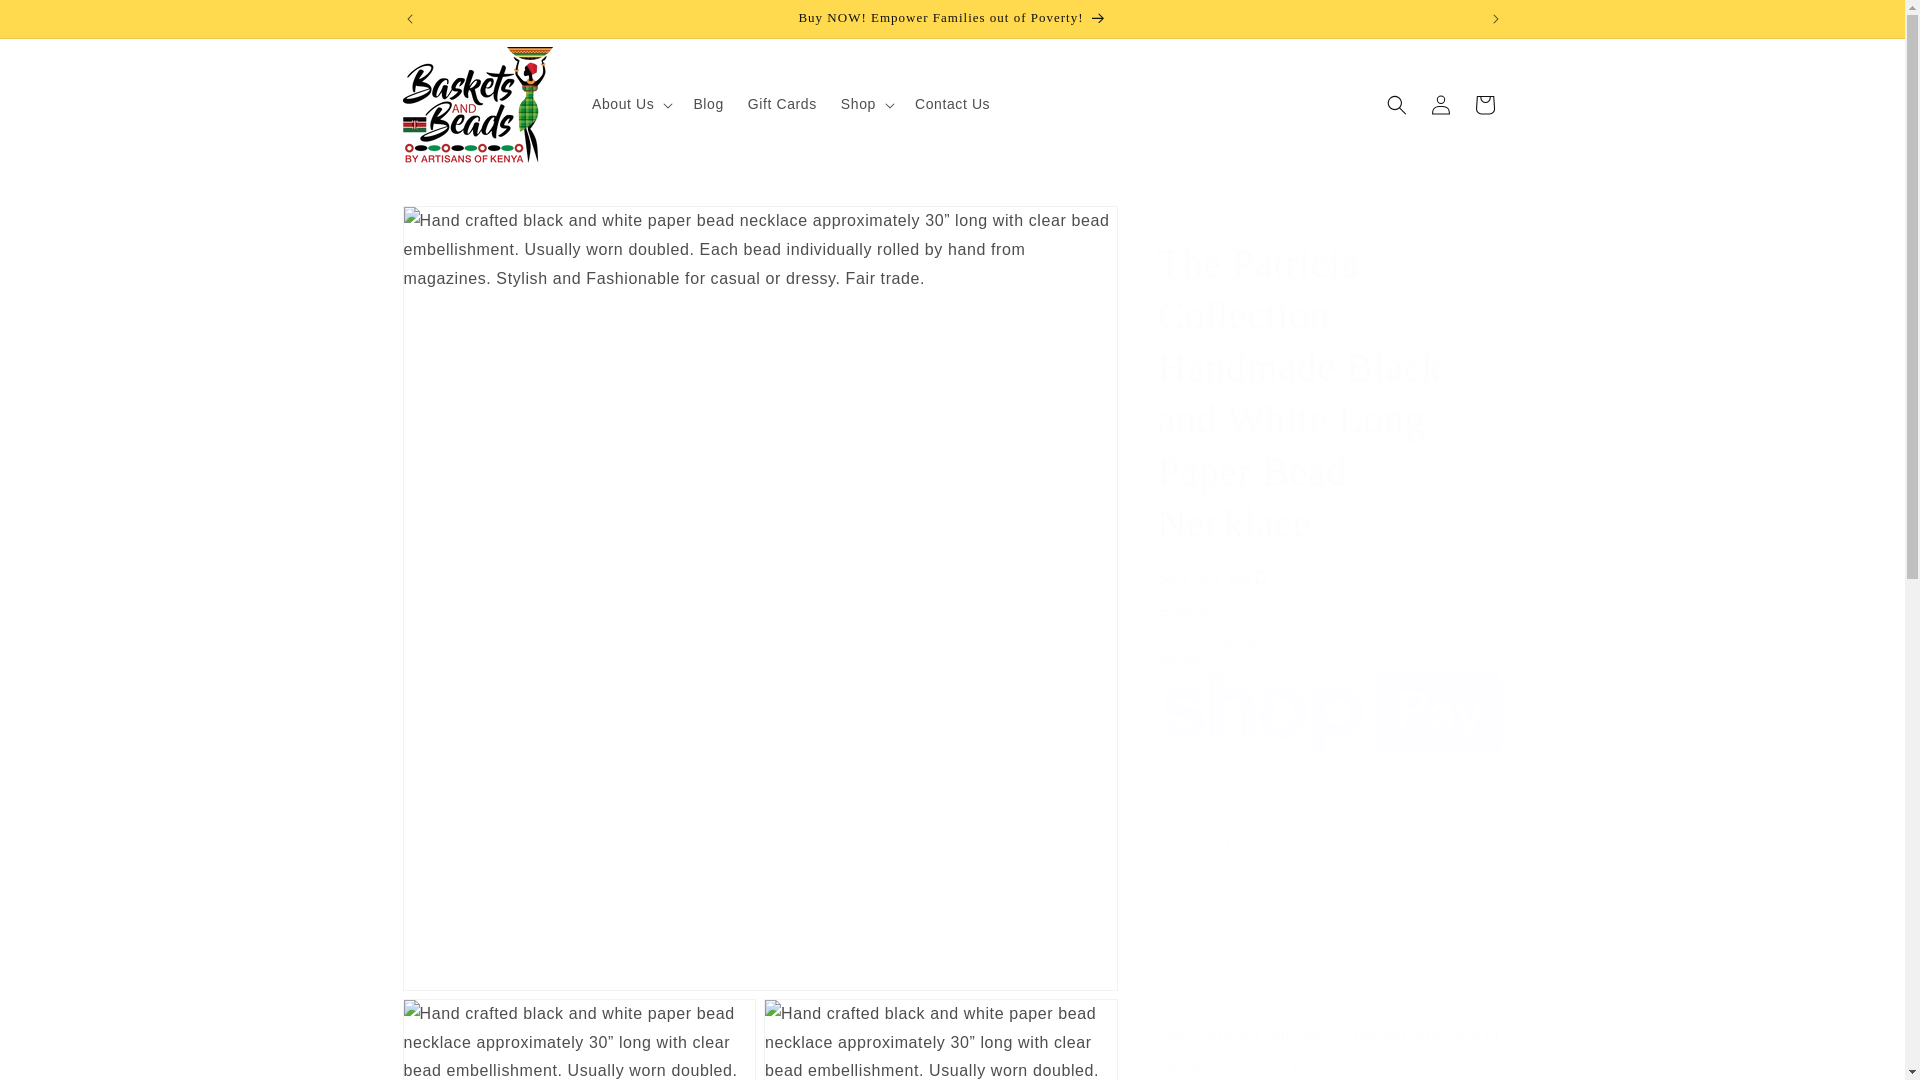  I want to click on Buy NOW! Empower Families out of Poverty!, so click(953, 18).